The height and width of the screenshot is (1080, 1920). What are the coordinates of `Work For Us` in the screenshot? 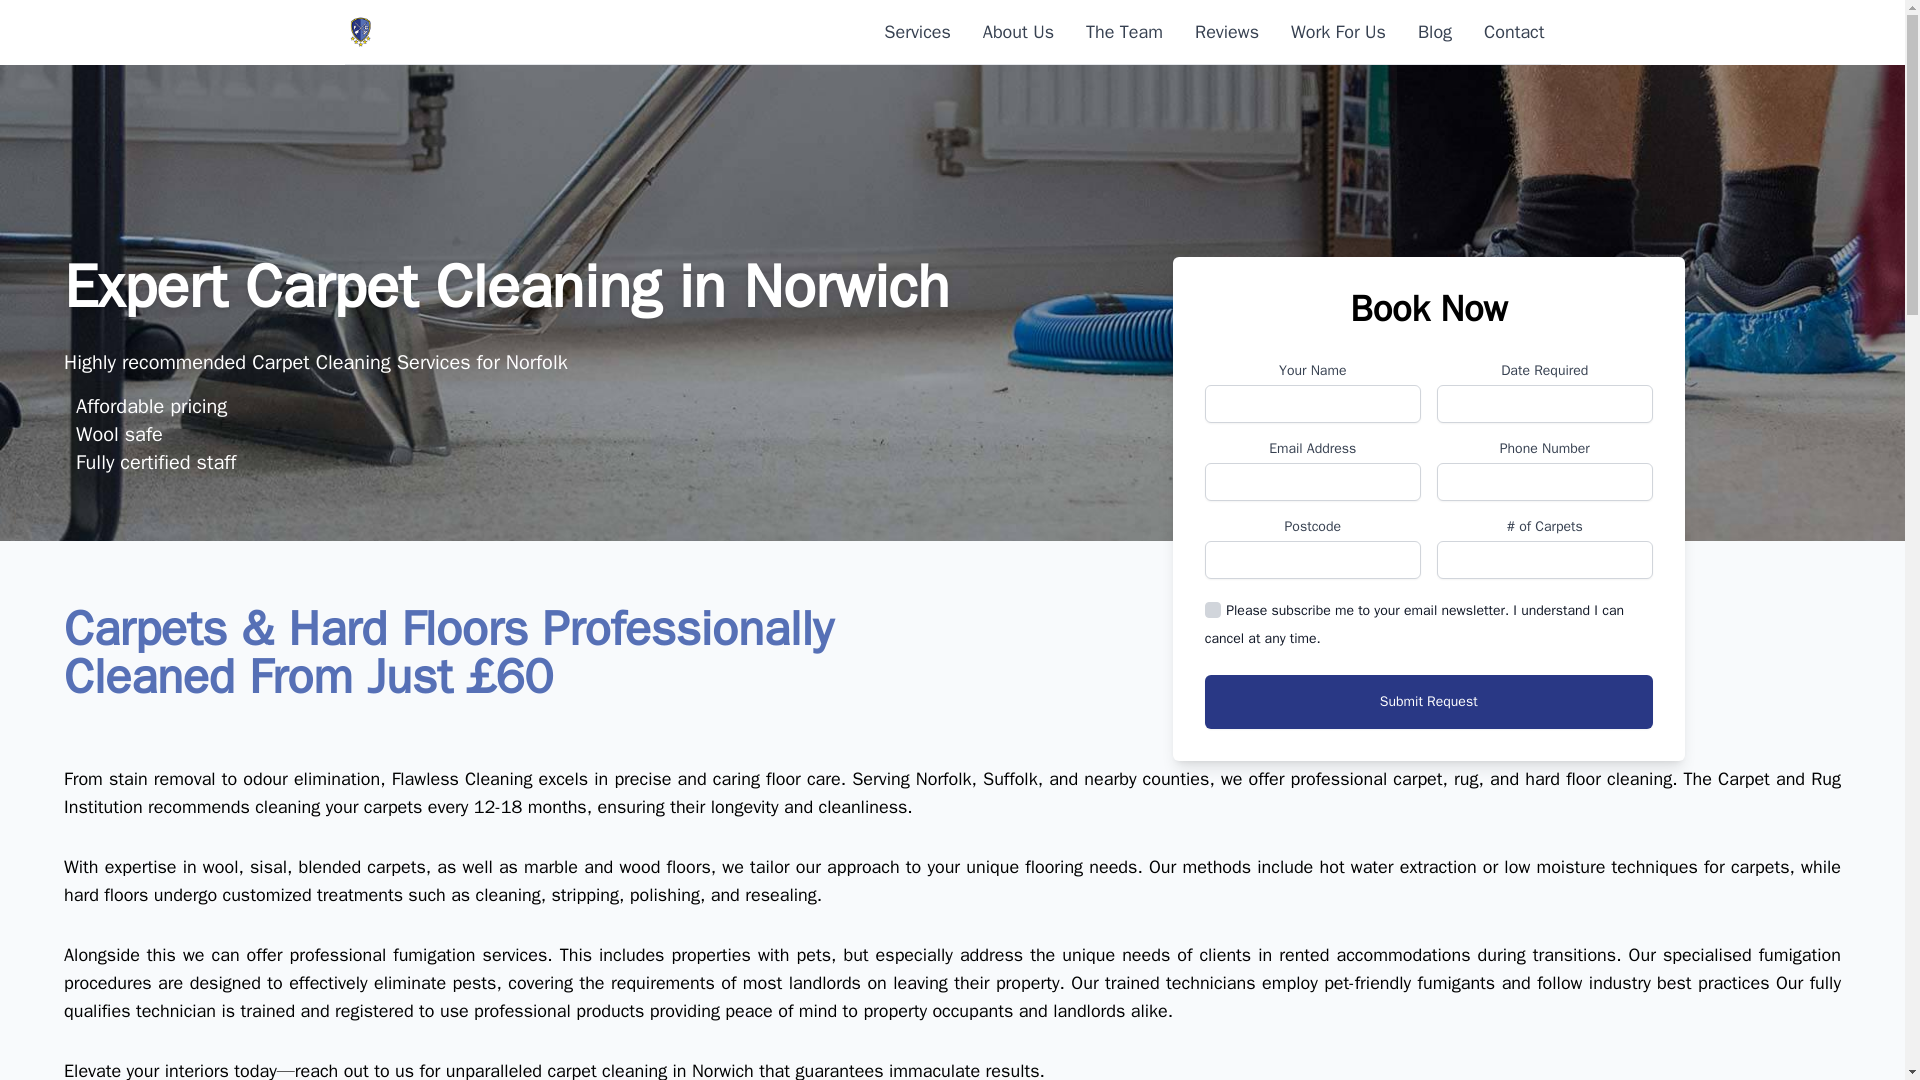 It's located at (1338, 32).